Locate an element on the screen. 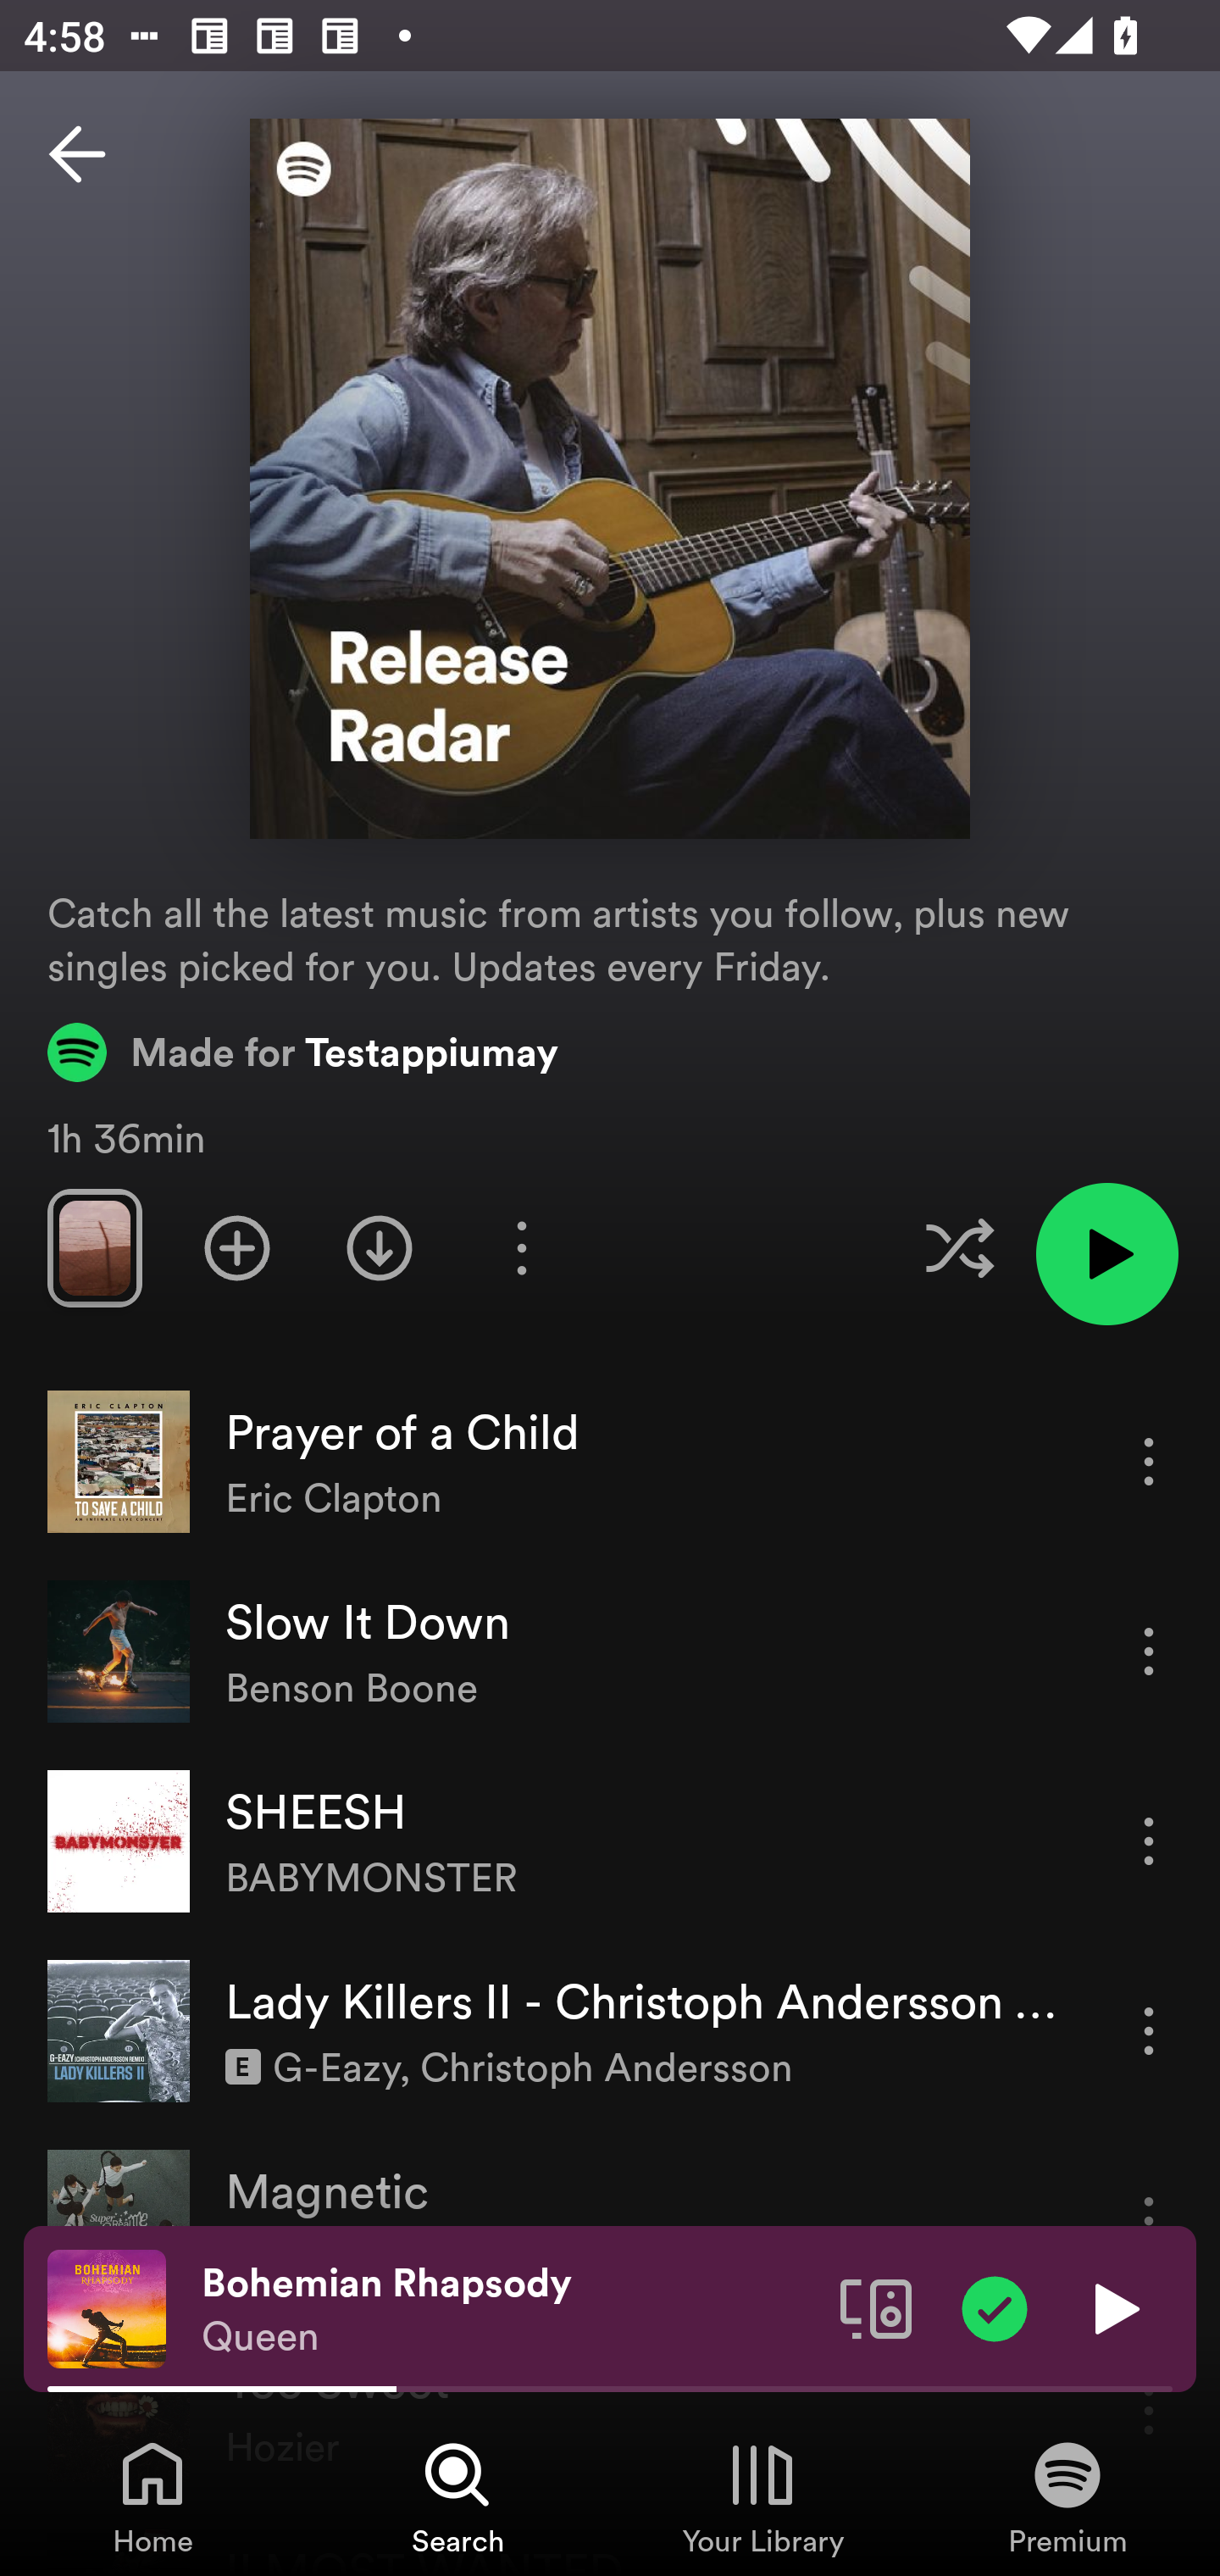 This screenshot has width=1220, height=2576. Item added is located at coordinates (995, 2307).